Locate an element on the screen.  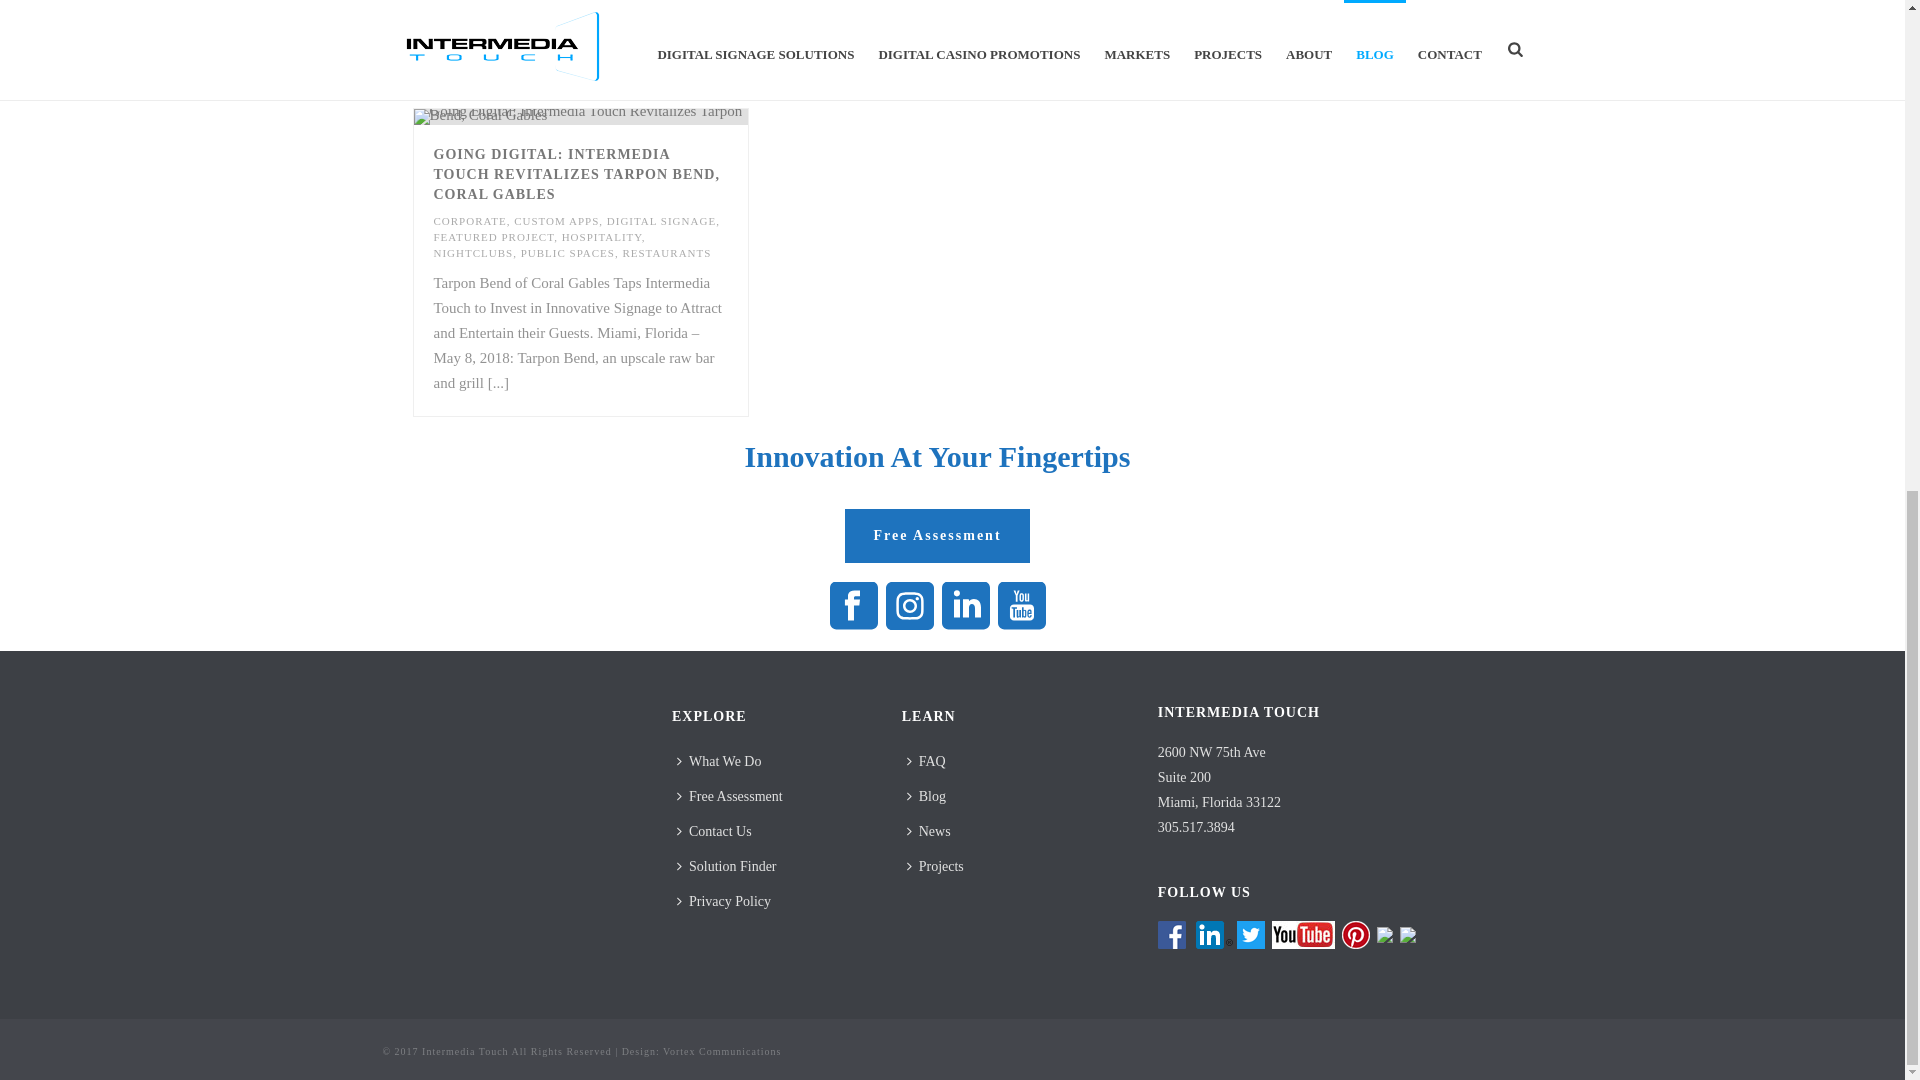
Free Assessment is located at coordinates (936, 535).